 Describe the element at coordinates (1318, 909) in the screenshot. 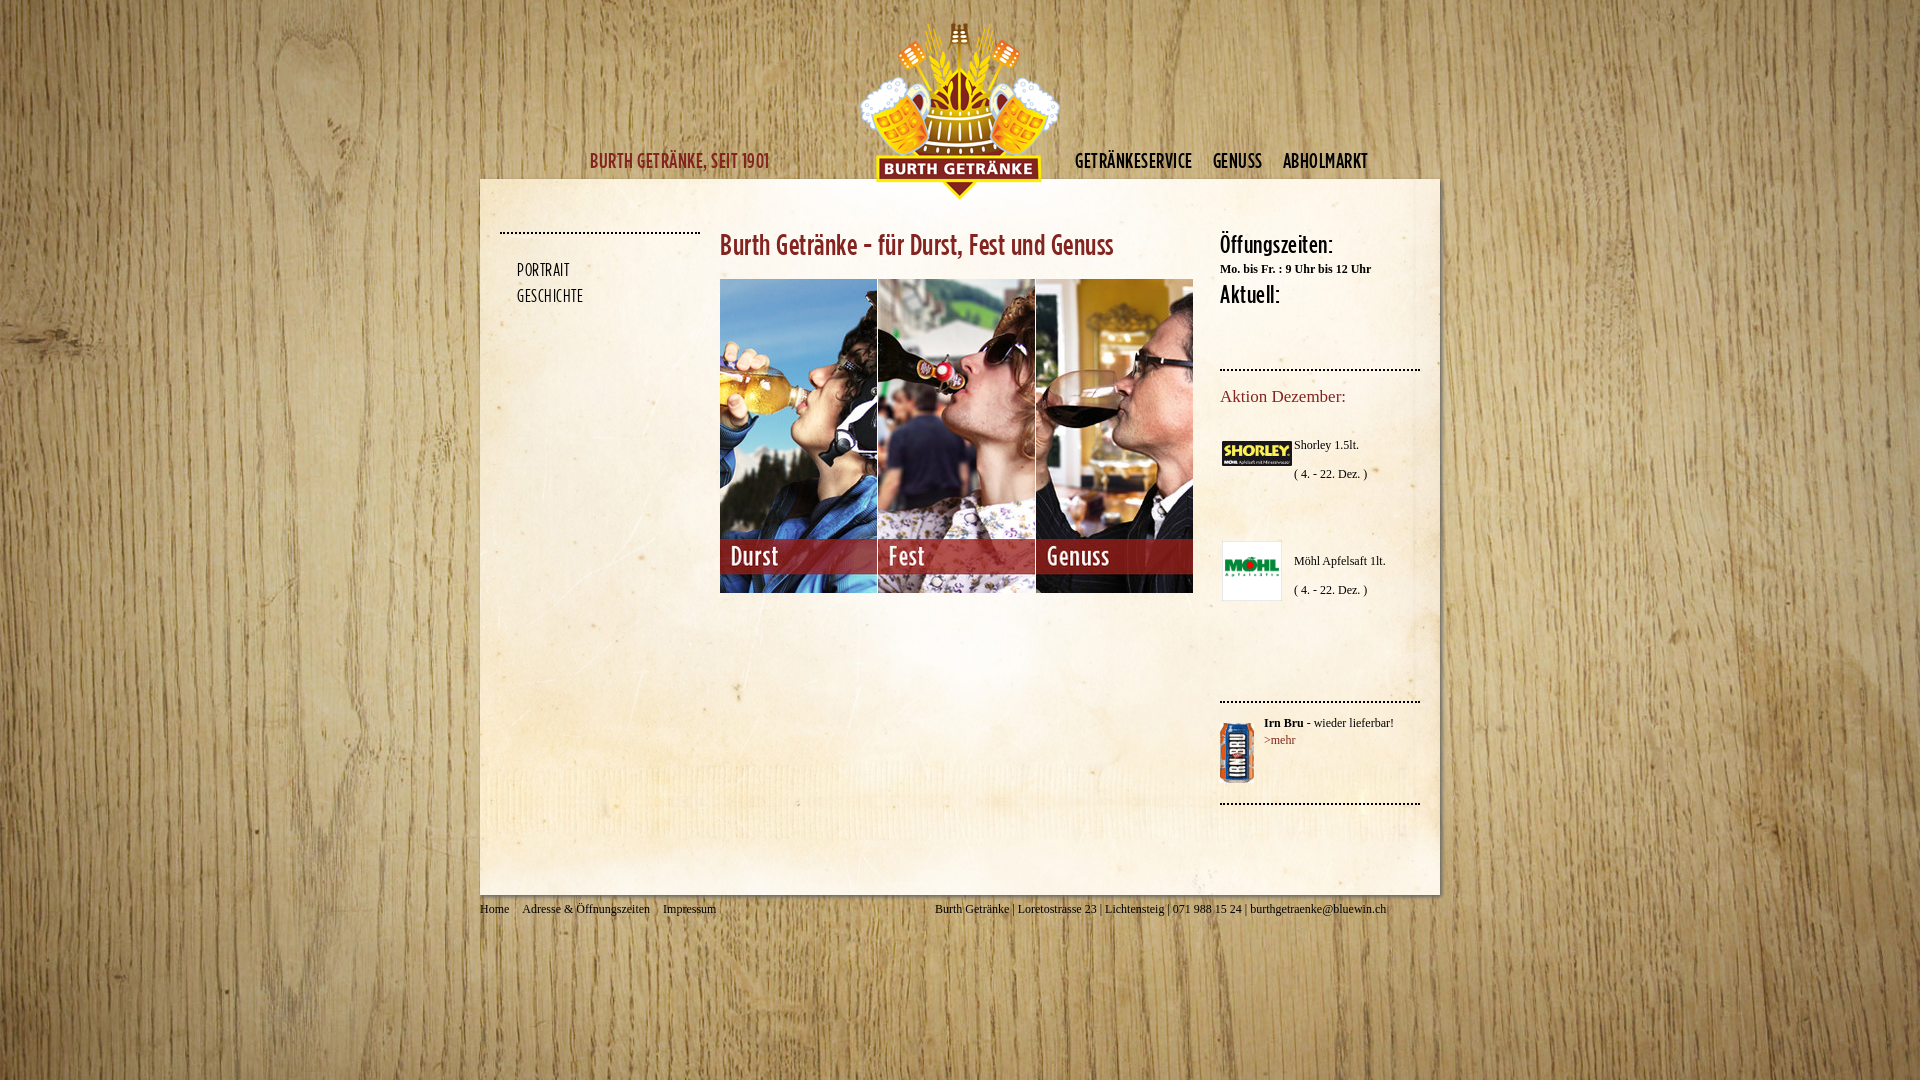

I see `burthgetraenke@bluewin.ch` at that location.